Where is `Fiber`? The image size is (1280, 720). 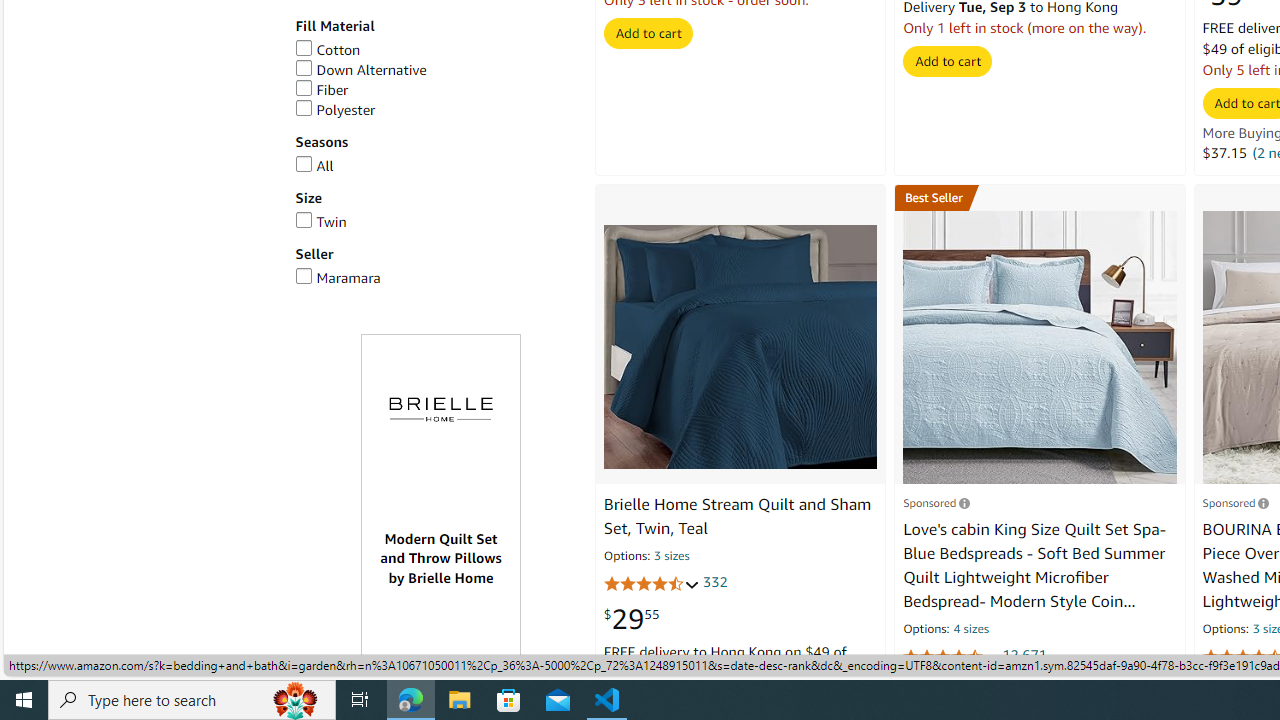 Fiber is located at coordinates (322, 90).